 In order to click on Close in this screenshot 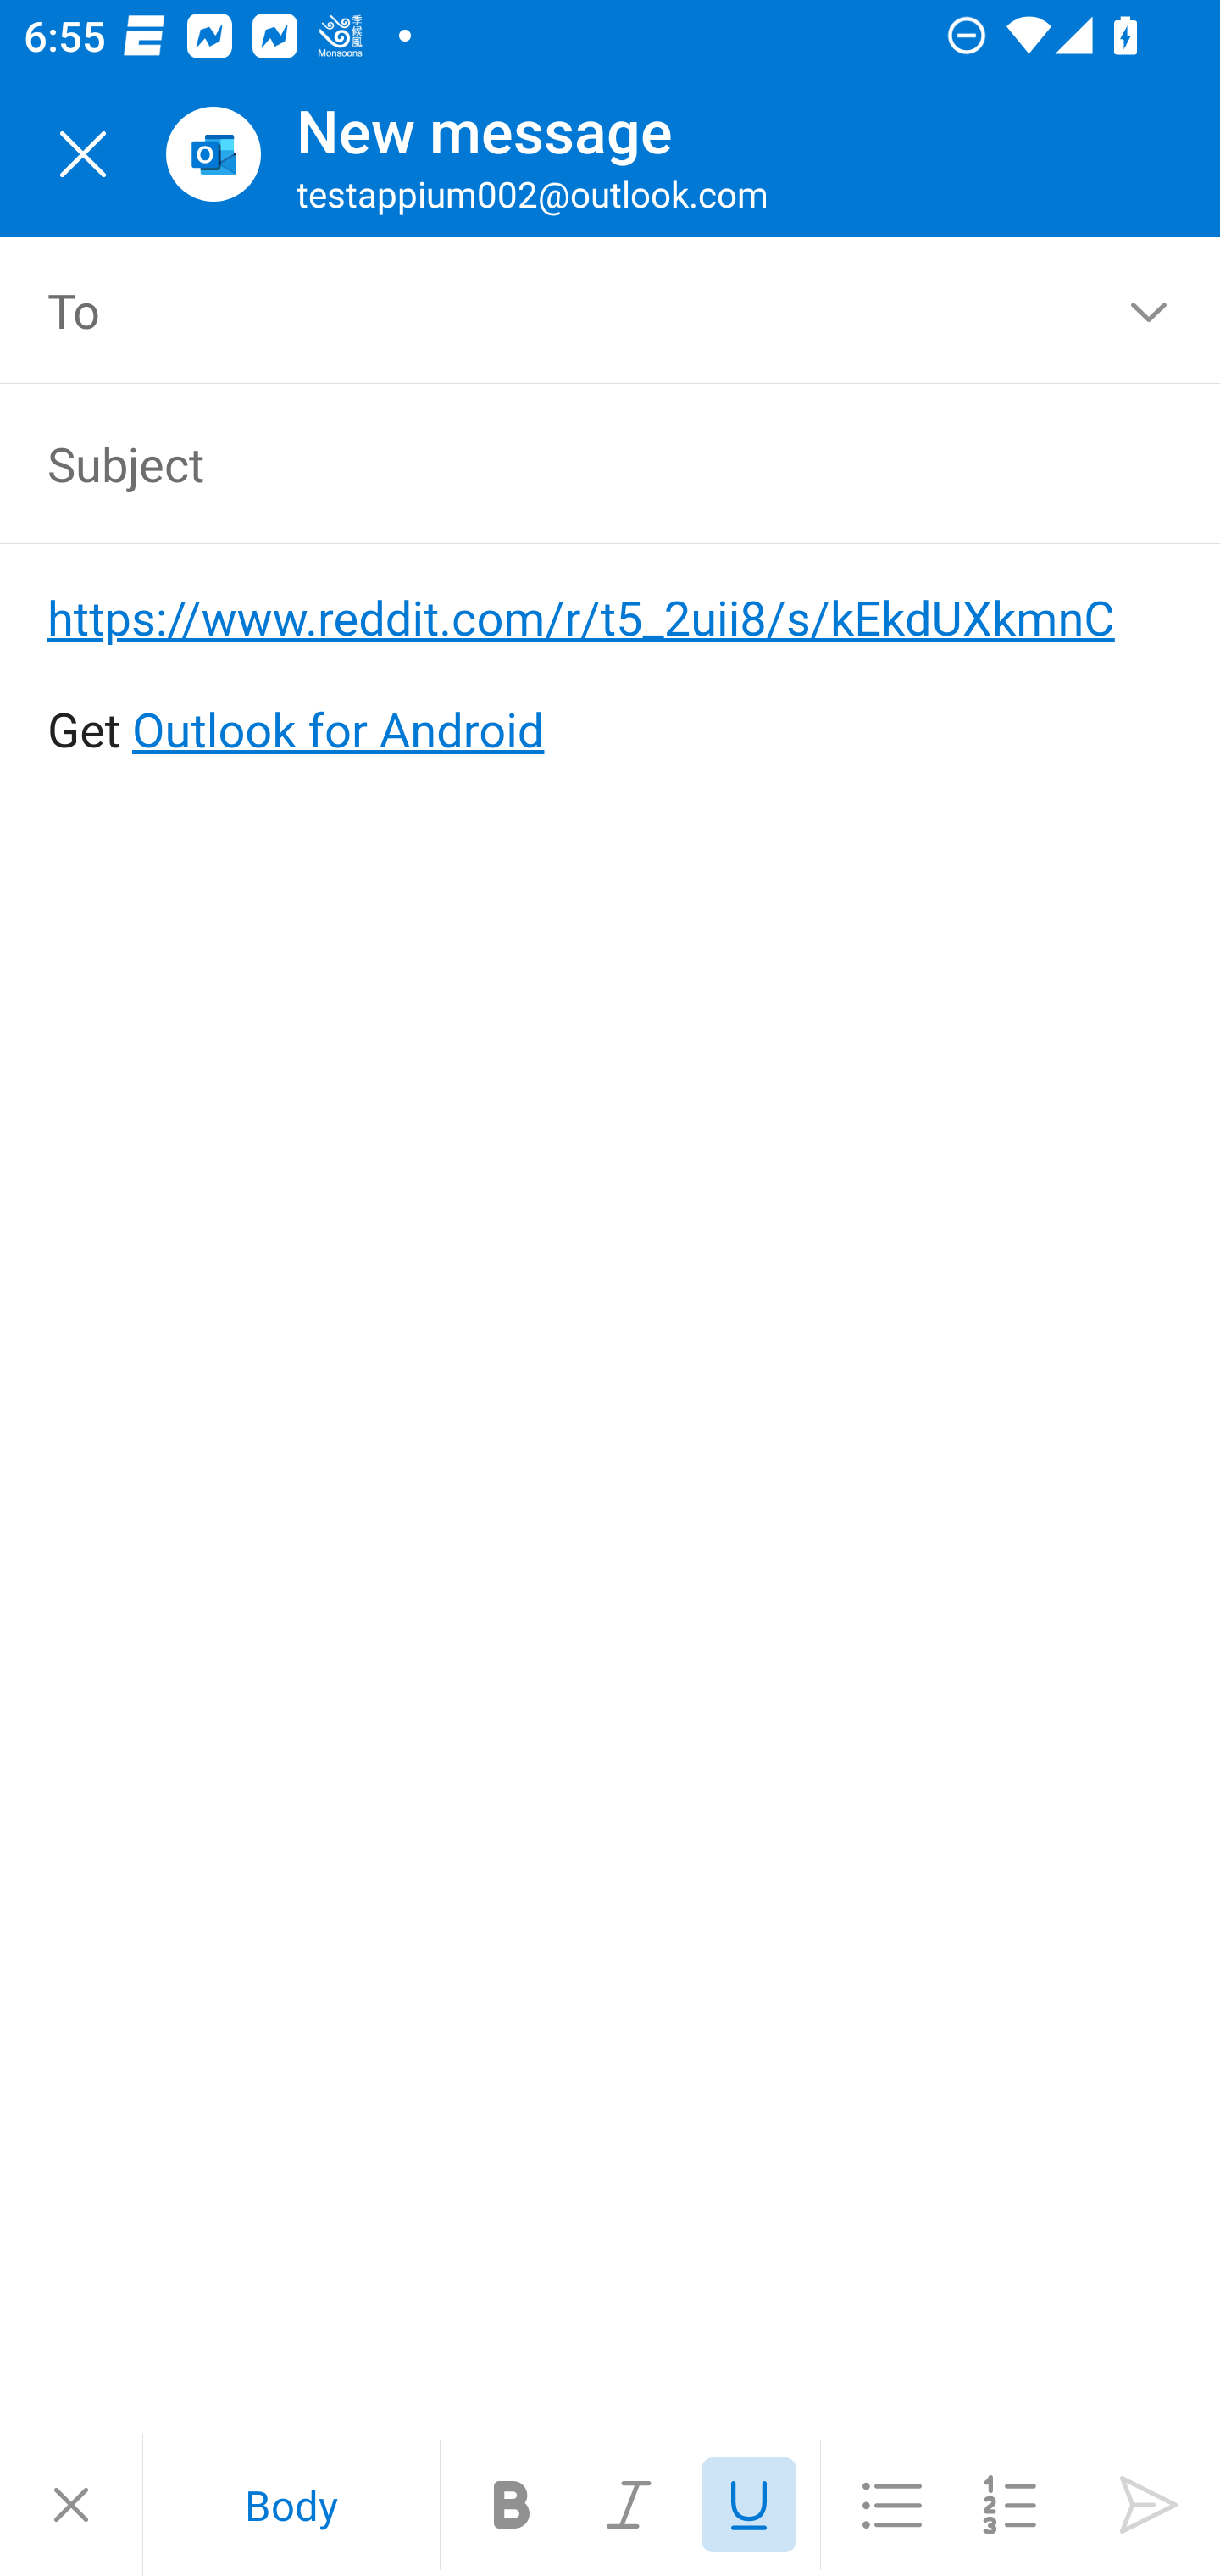, I will do `click(83, 154)`.